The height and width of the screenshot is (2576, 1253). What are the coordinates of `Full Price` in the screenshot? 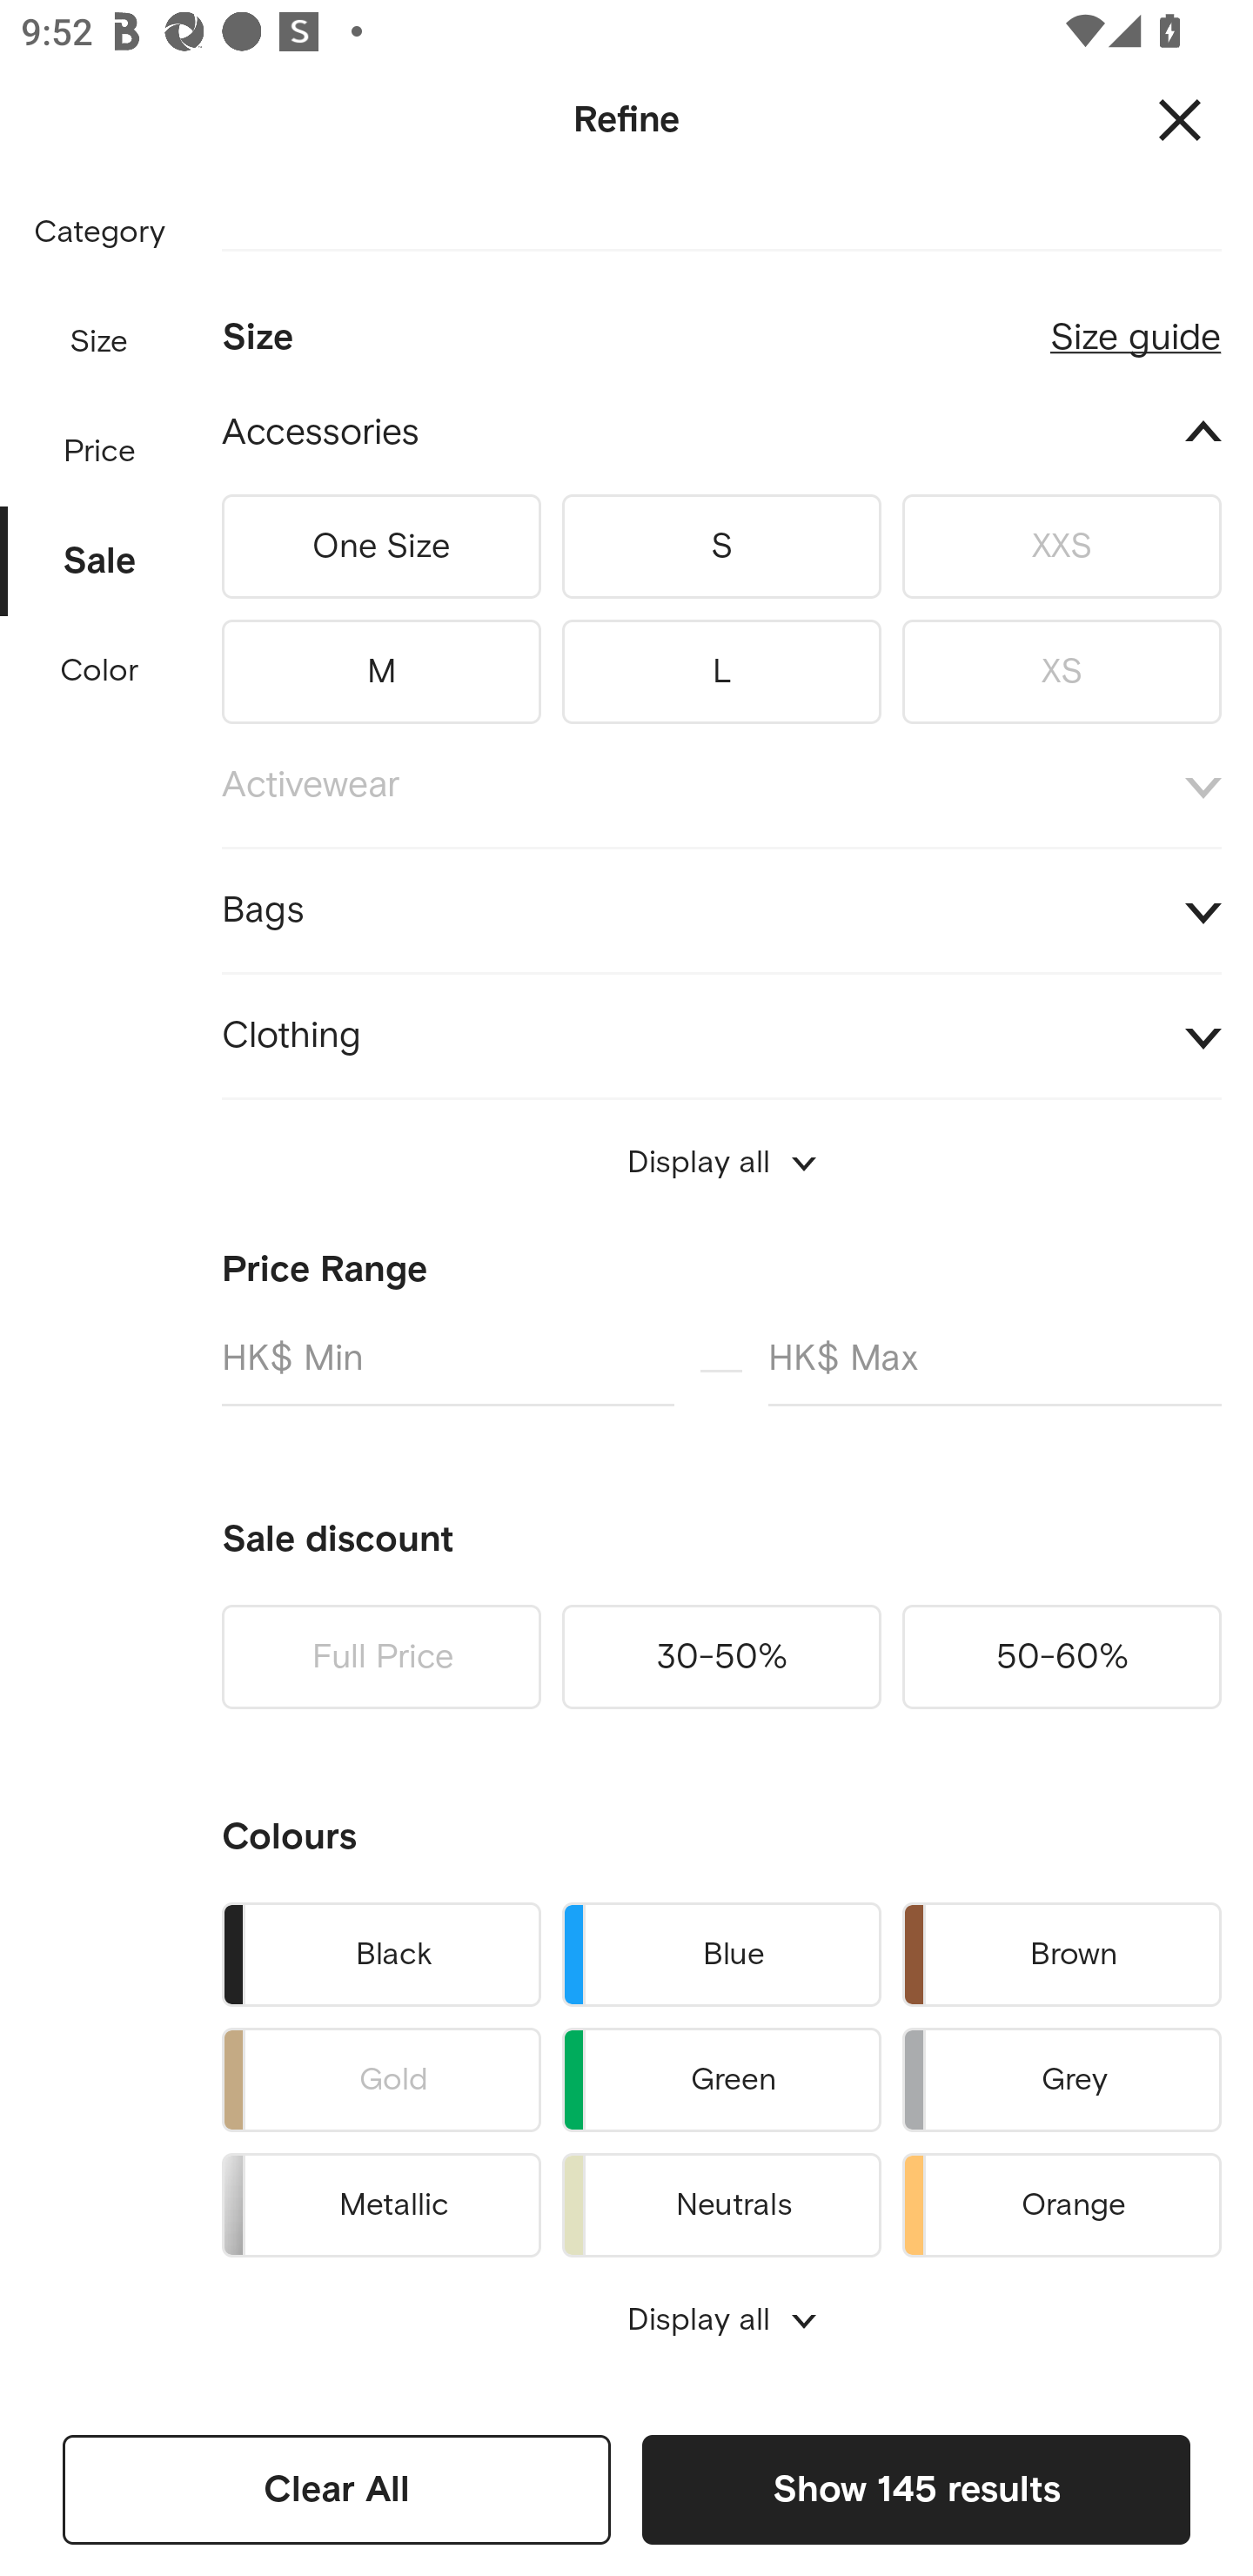 It's located at (381, 1657).